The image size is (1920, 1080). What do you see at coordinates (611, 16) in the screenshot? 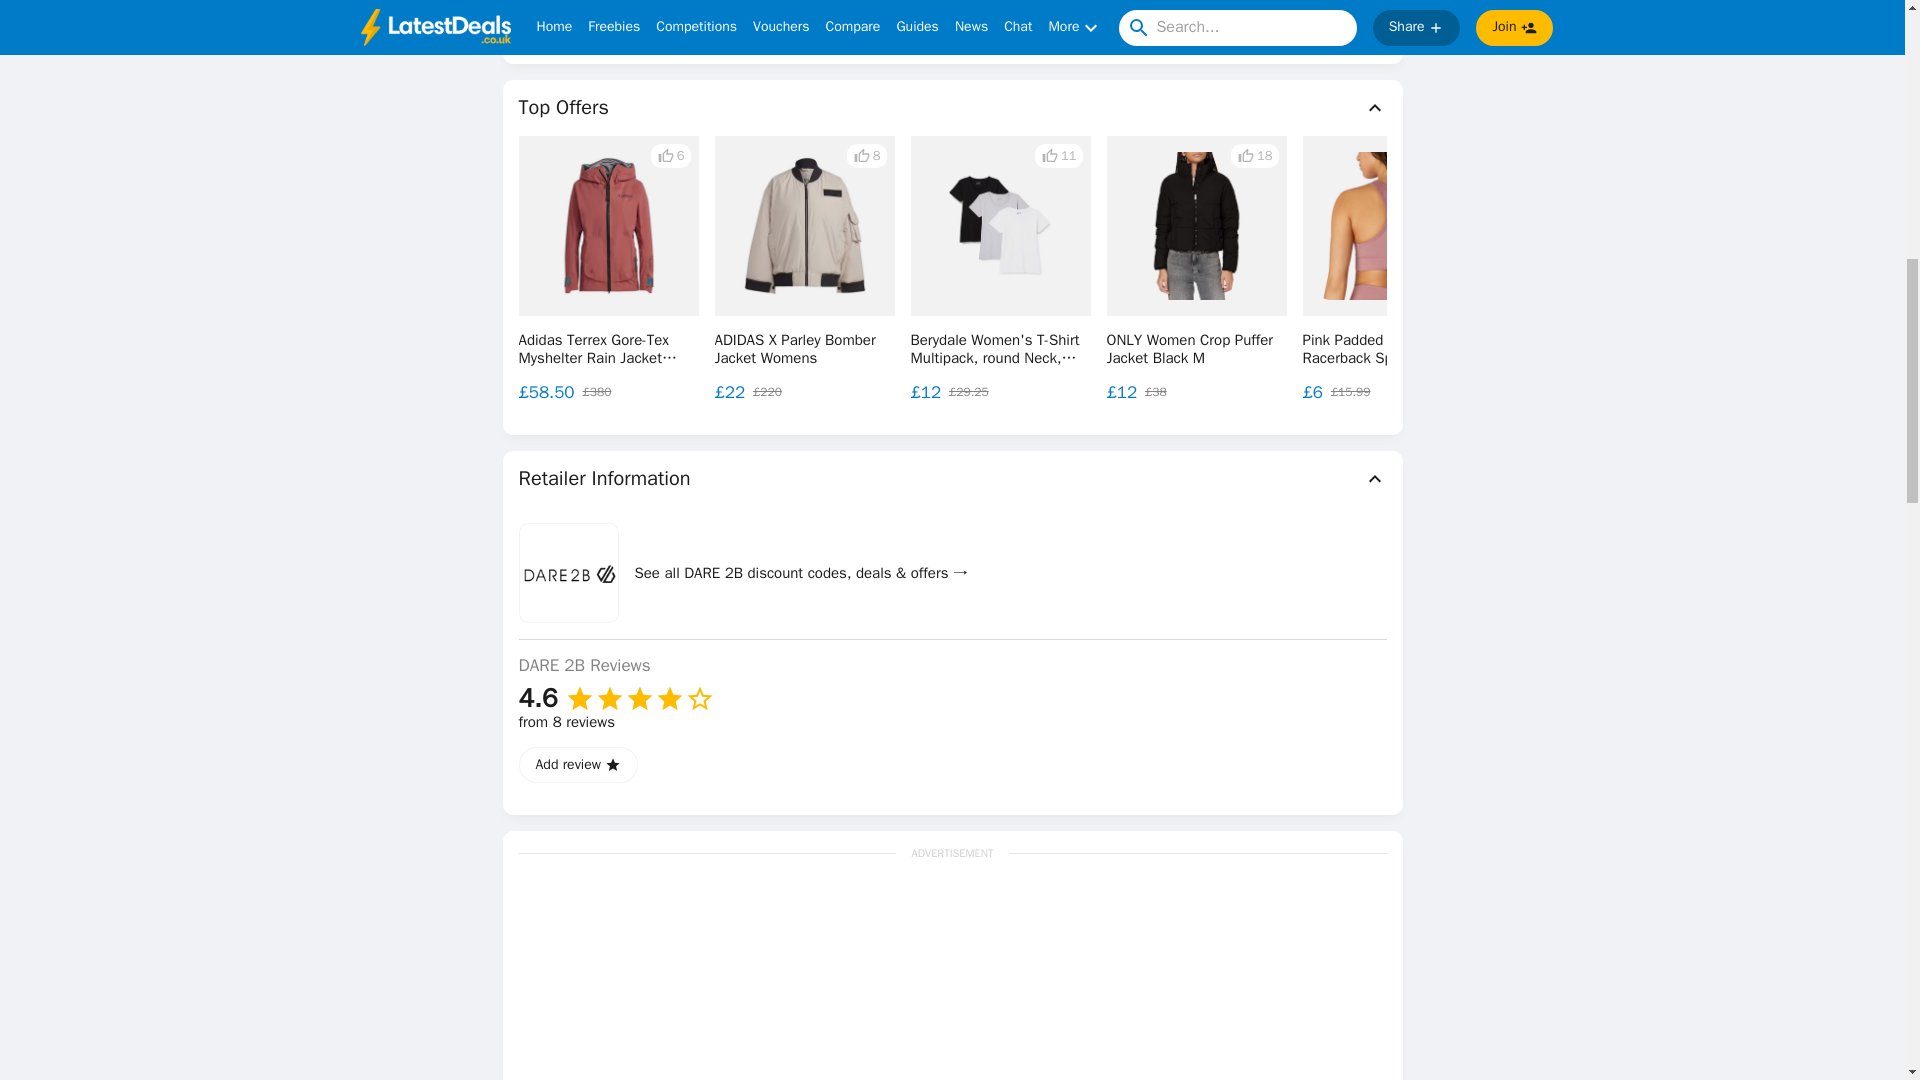
I see `Jackets` at bounding box center [611, 16].